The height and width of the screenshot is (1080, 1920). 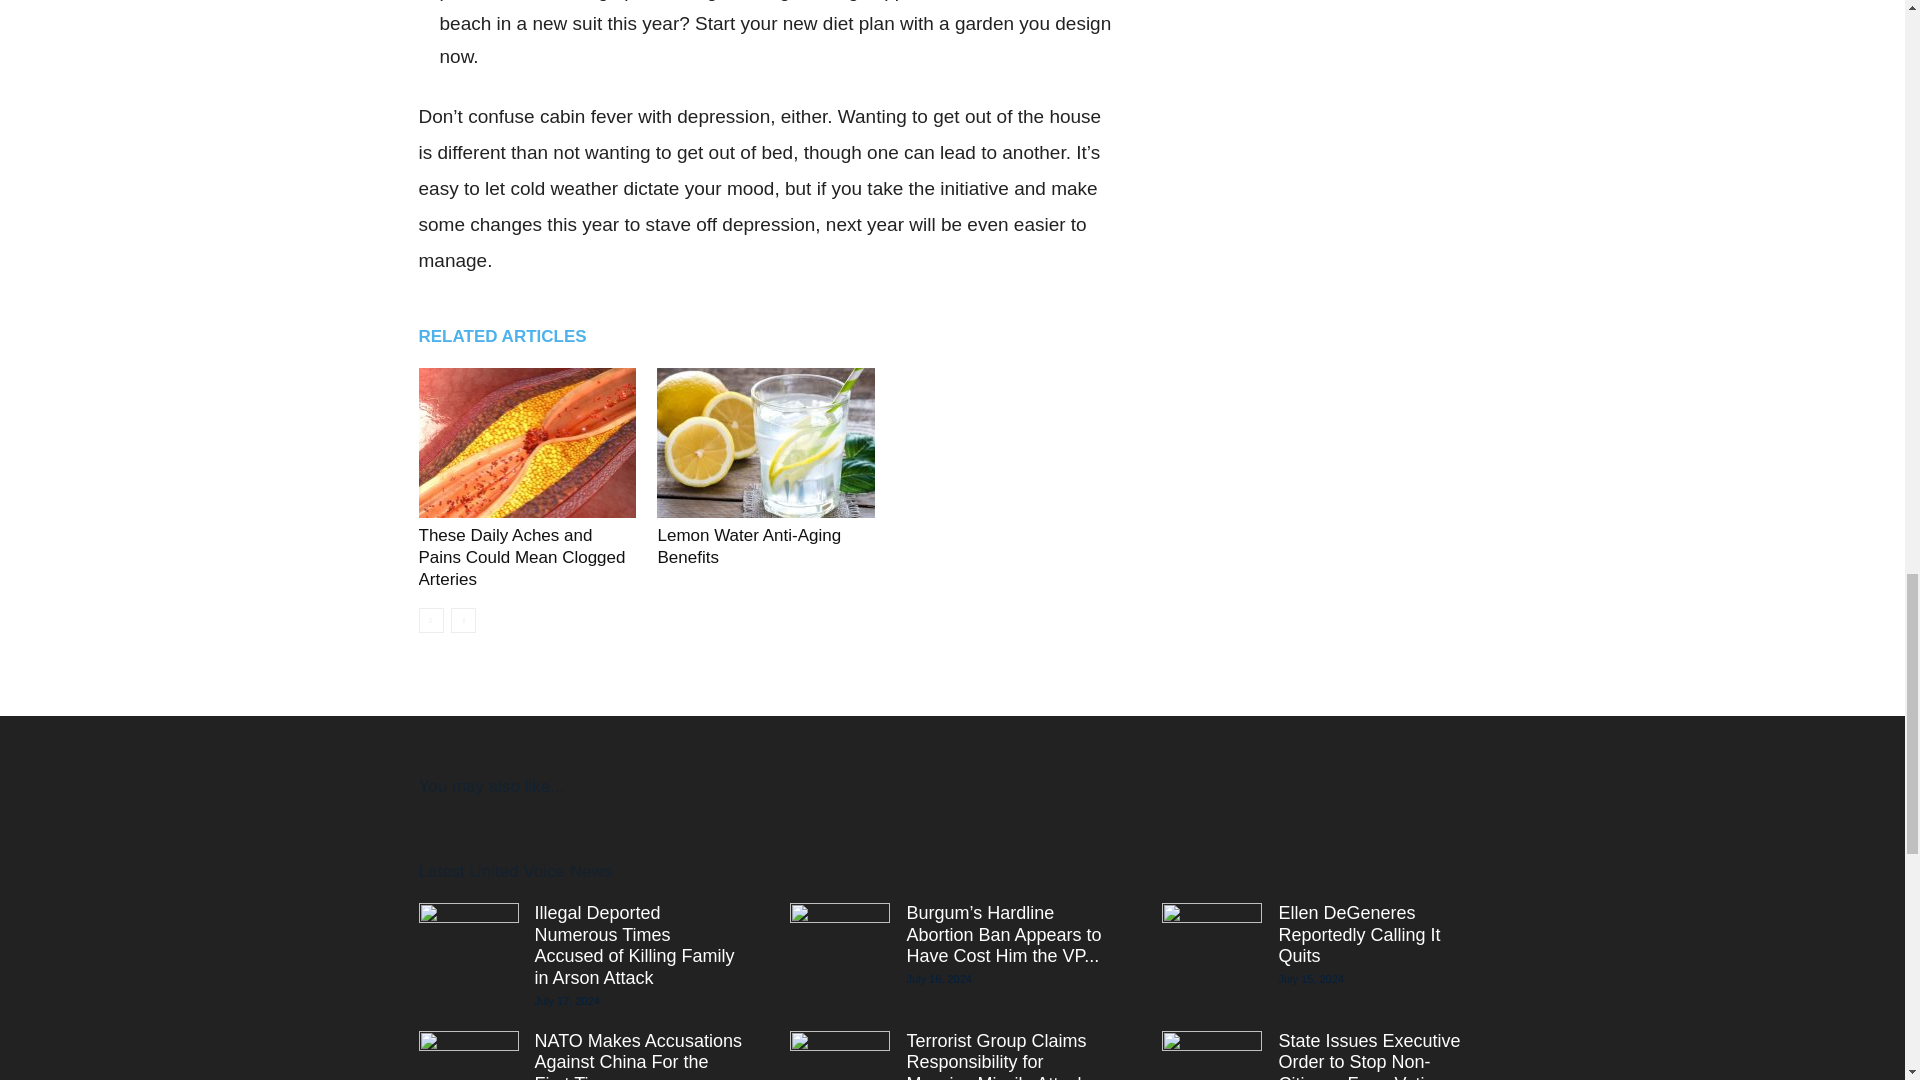 I want to click on Lemon Water Anti-Aging Benefits, so click(x=766, y=443).